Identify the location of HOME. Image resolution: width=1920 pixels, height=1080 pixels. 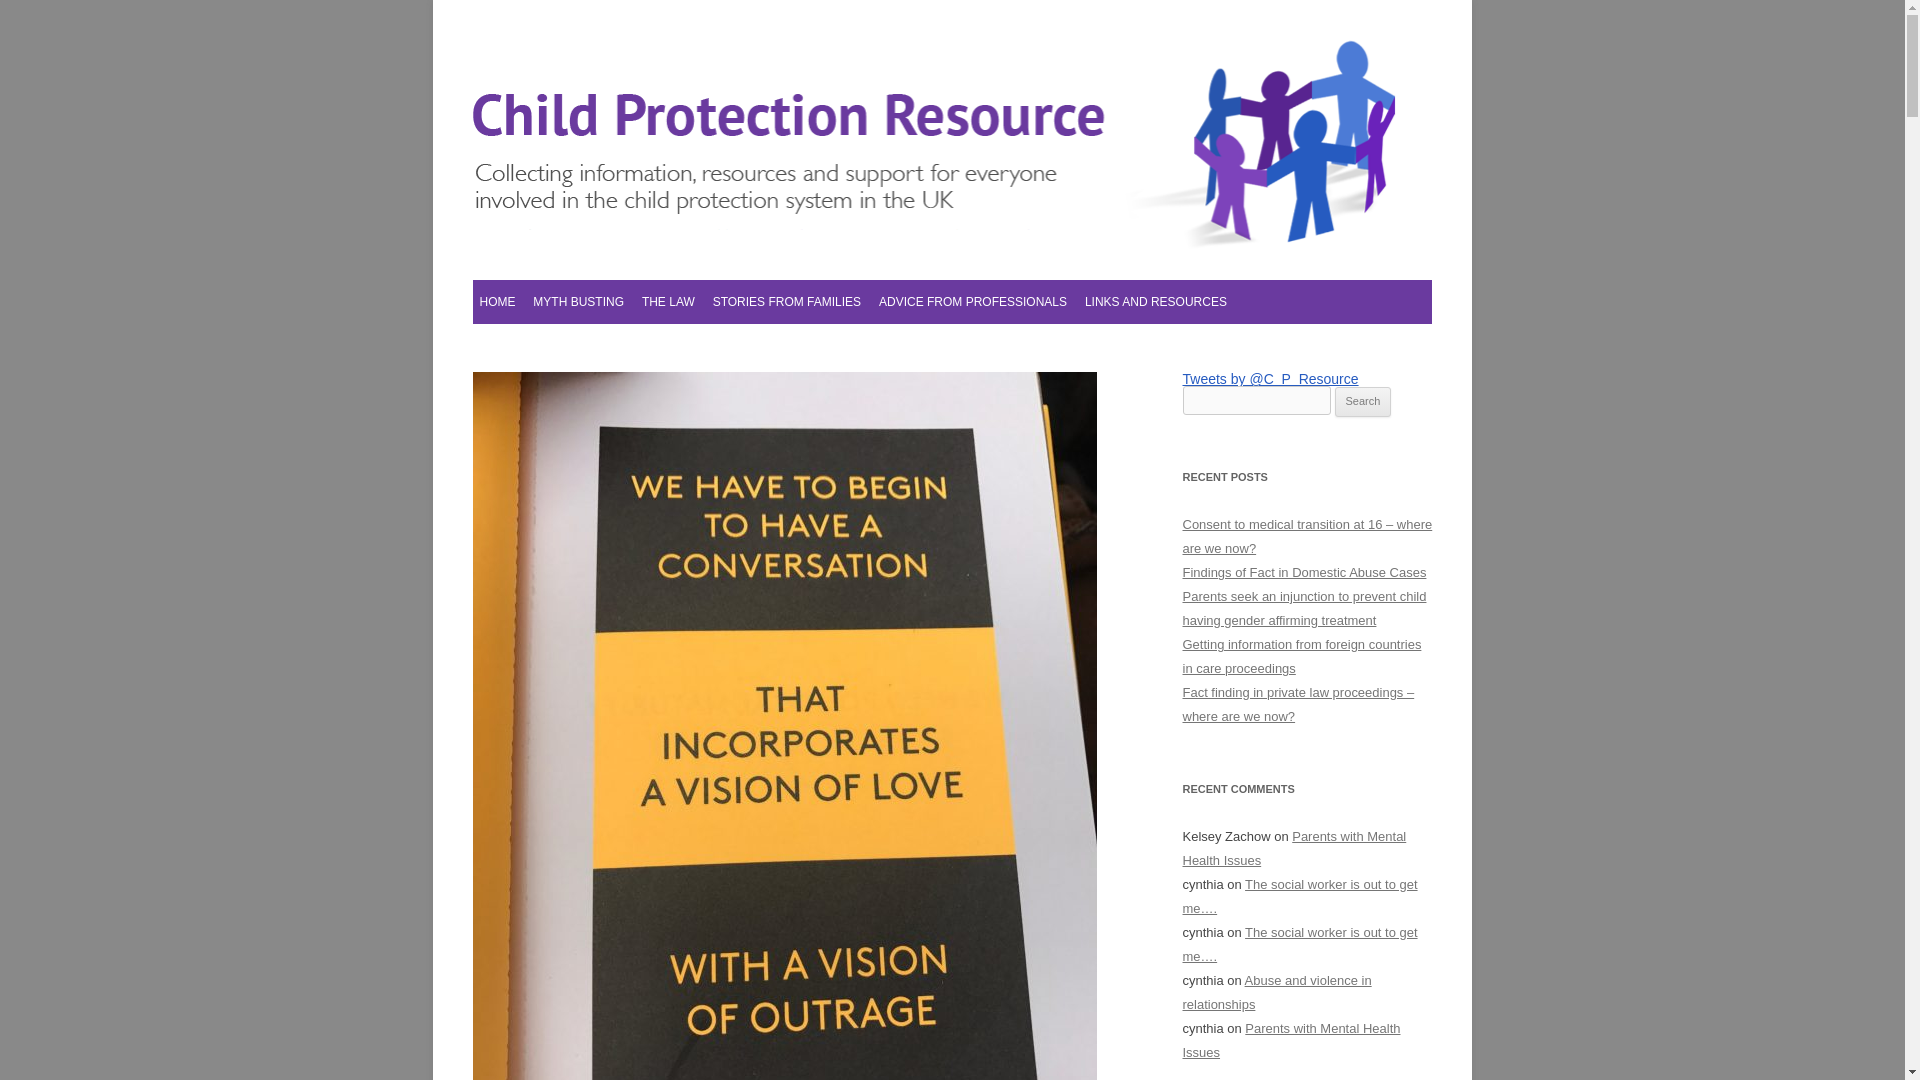
(496, 302).